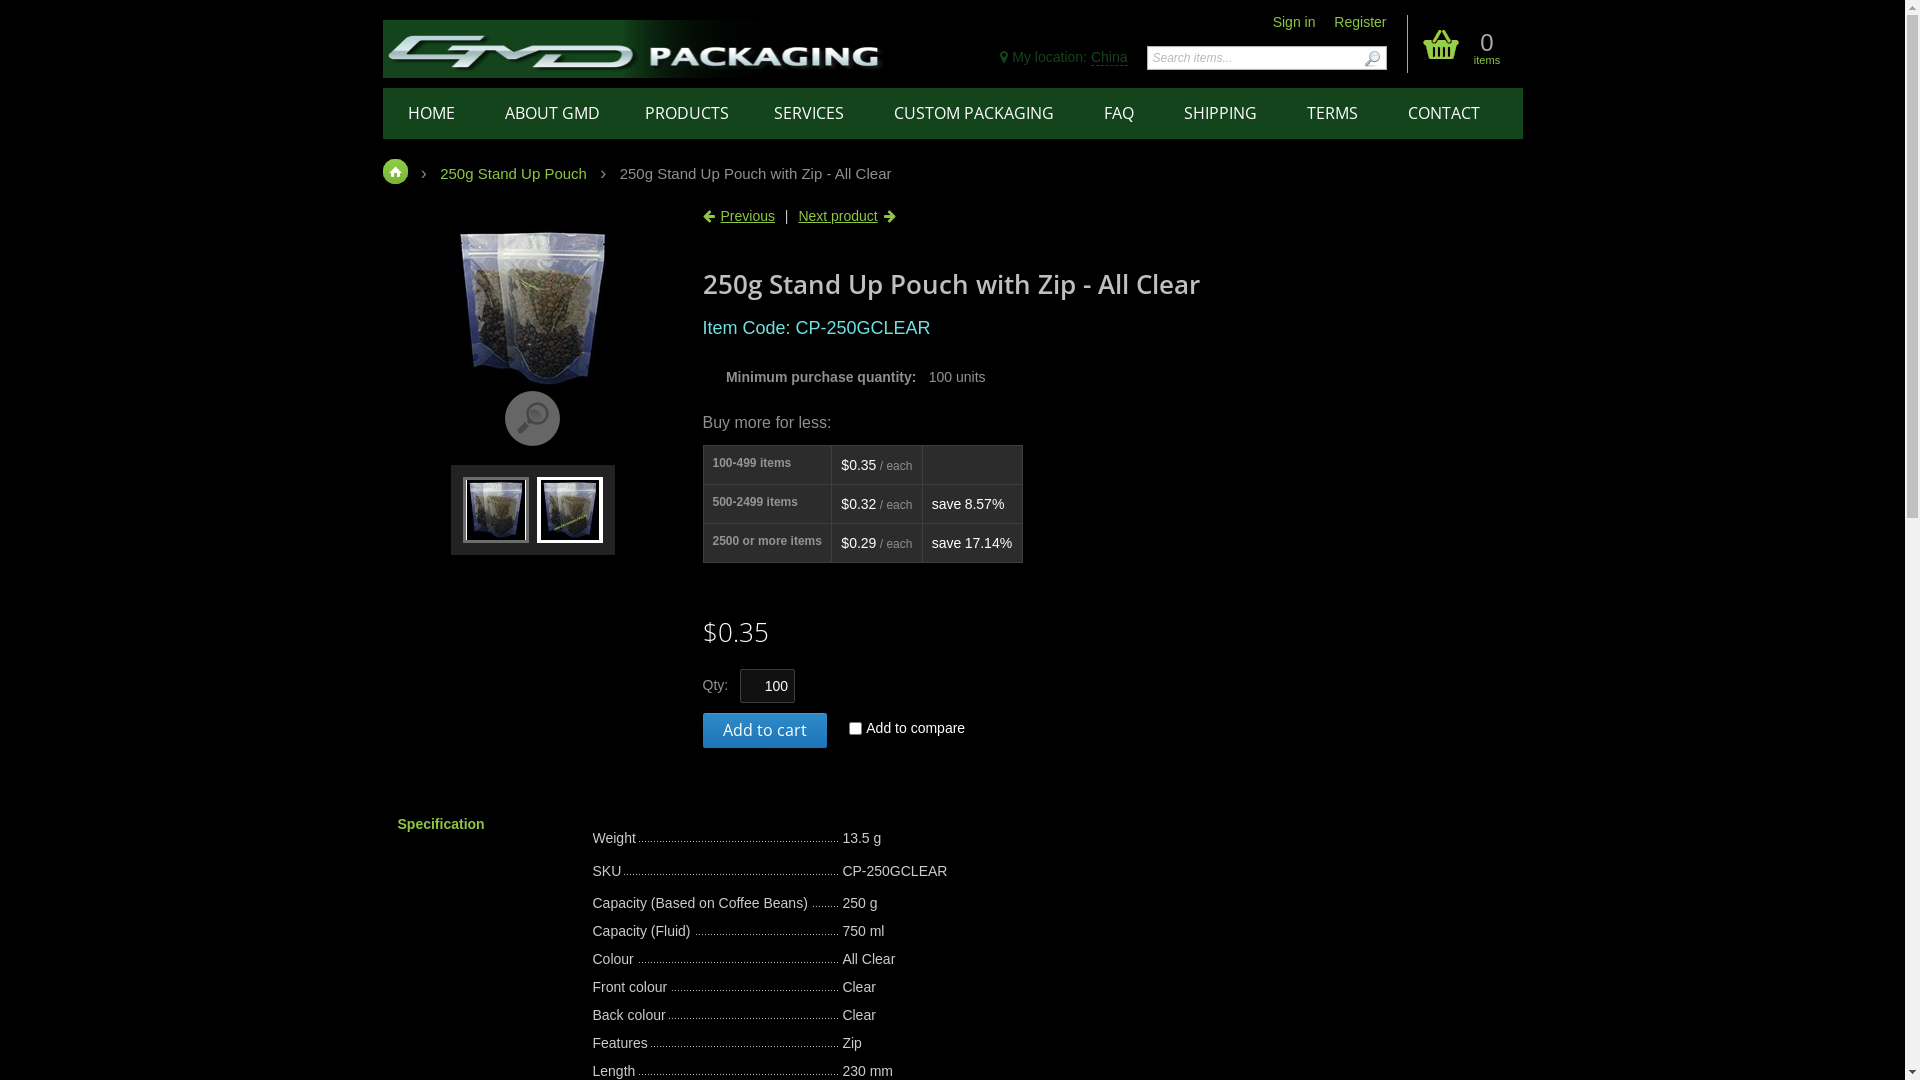 The height and width of the screenshot is (1080, 1920). I want to click on 100, so click(768, 686).